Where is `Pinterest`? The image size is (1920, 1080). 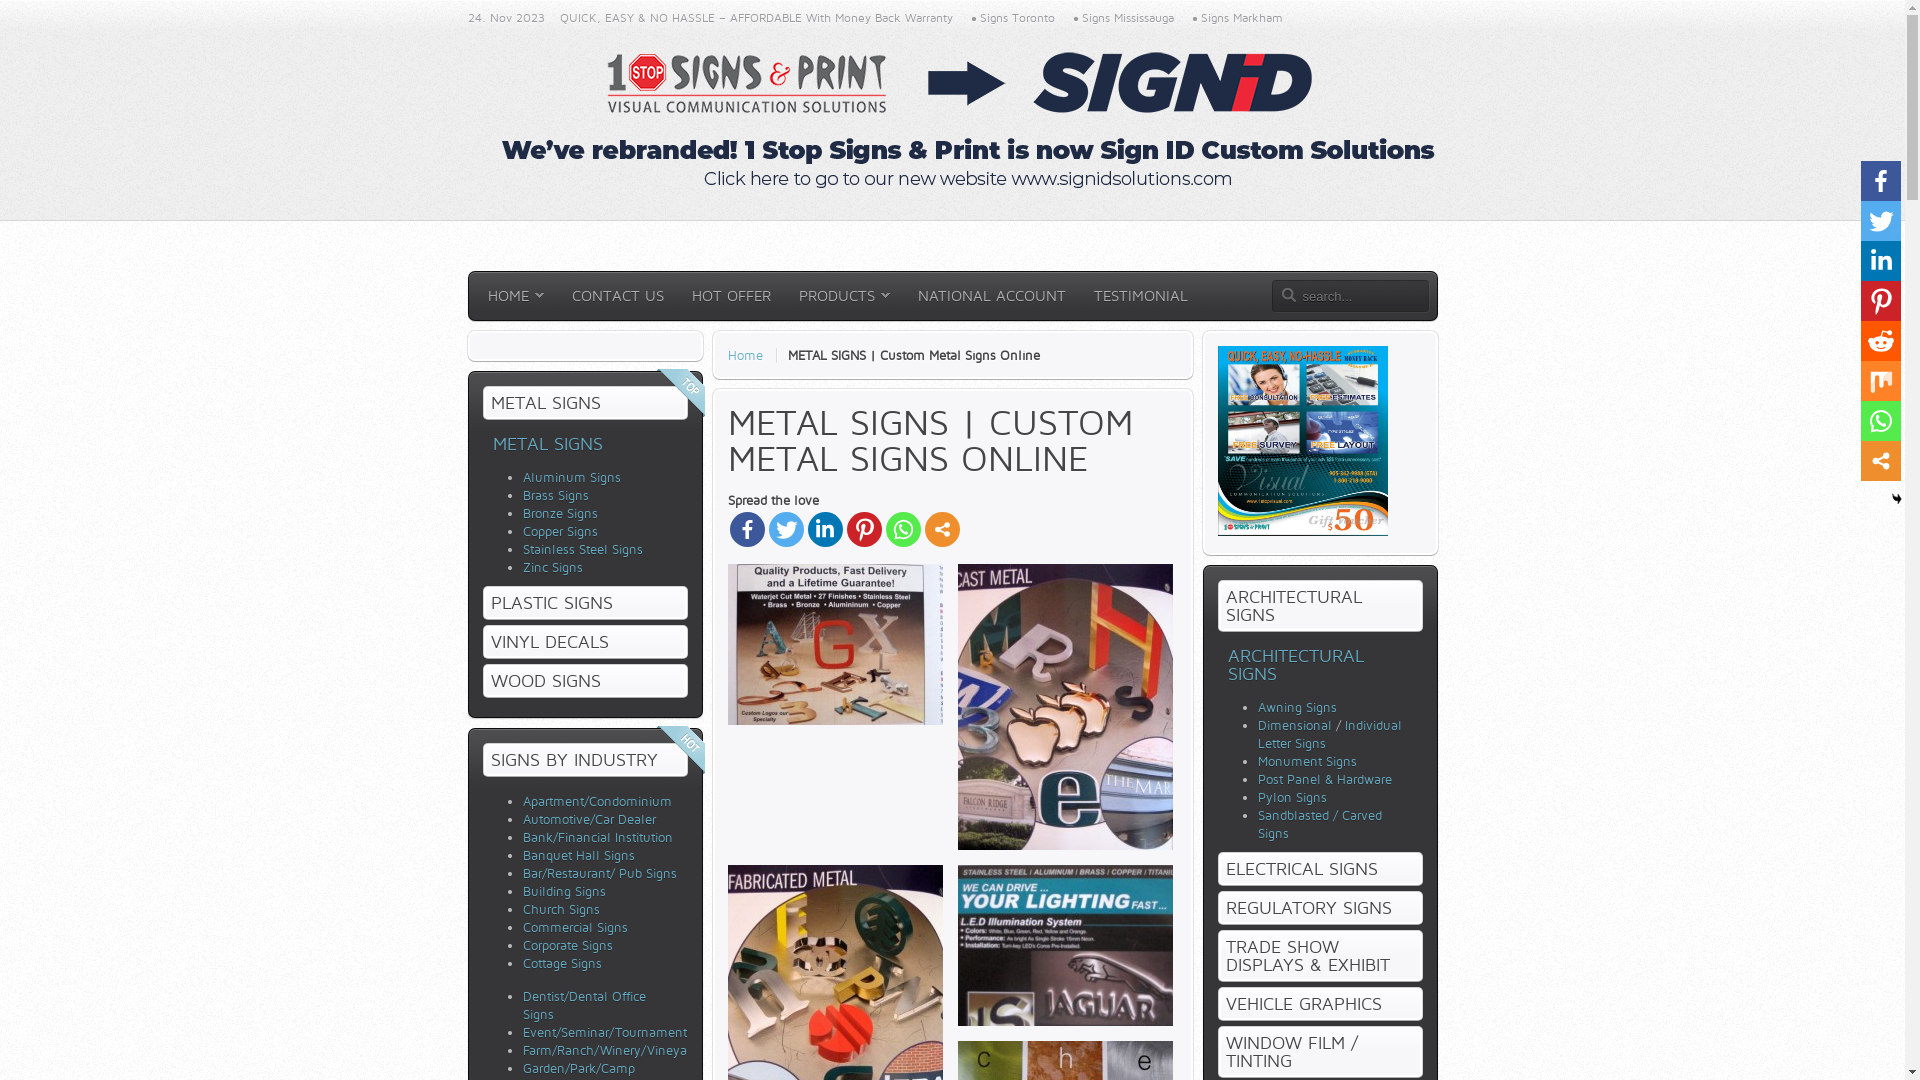 Pinterest is located at coordinates (864, 530).